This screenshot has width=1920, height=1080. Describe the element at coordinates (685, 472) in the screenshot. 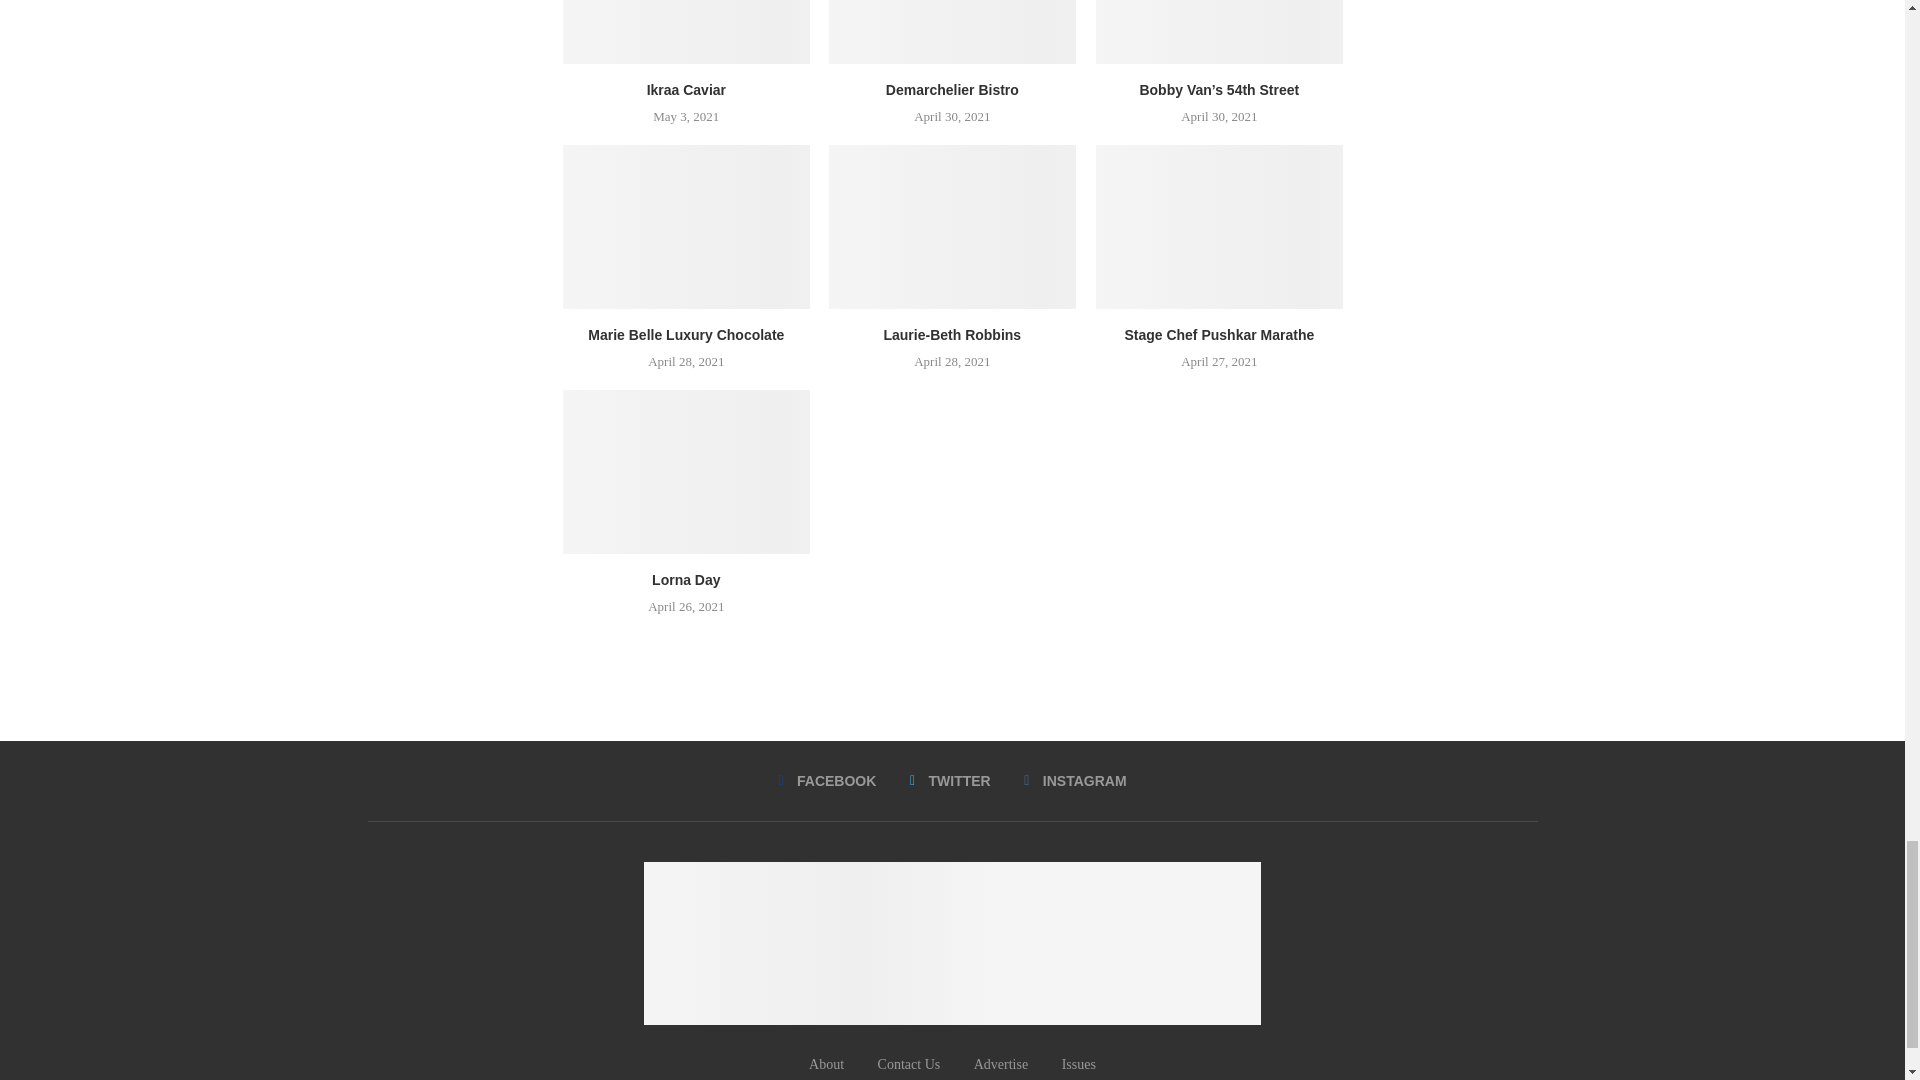

I see `Lorna Day` at that location.